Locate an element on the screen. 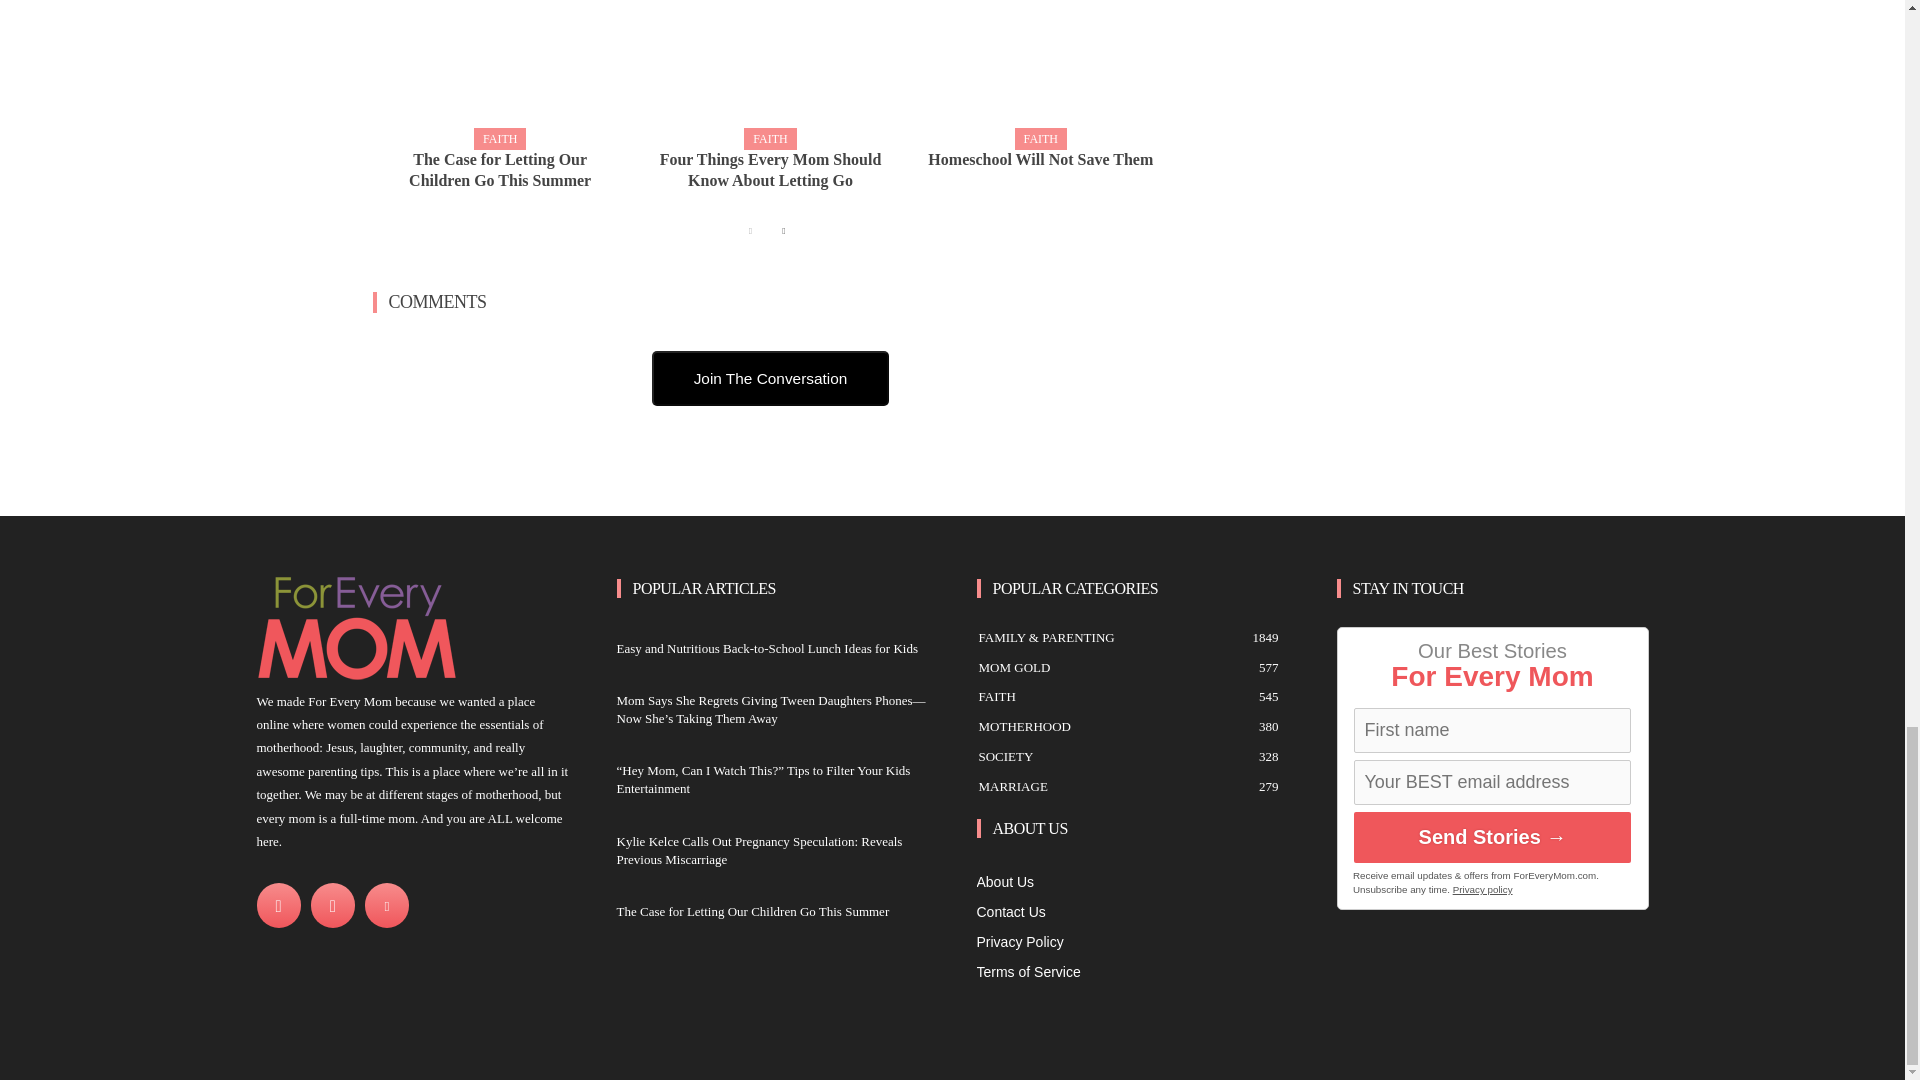  The Case for Letting Our Children Go This Summer is located at coordinates (500, 170).